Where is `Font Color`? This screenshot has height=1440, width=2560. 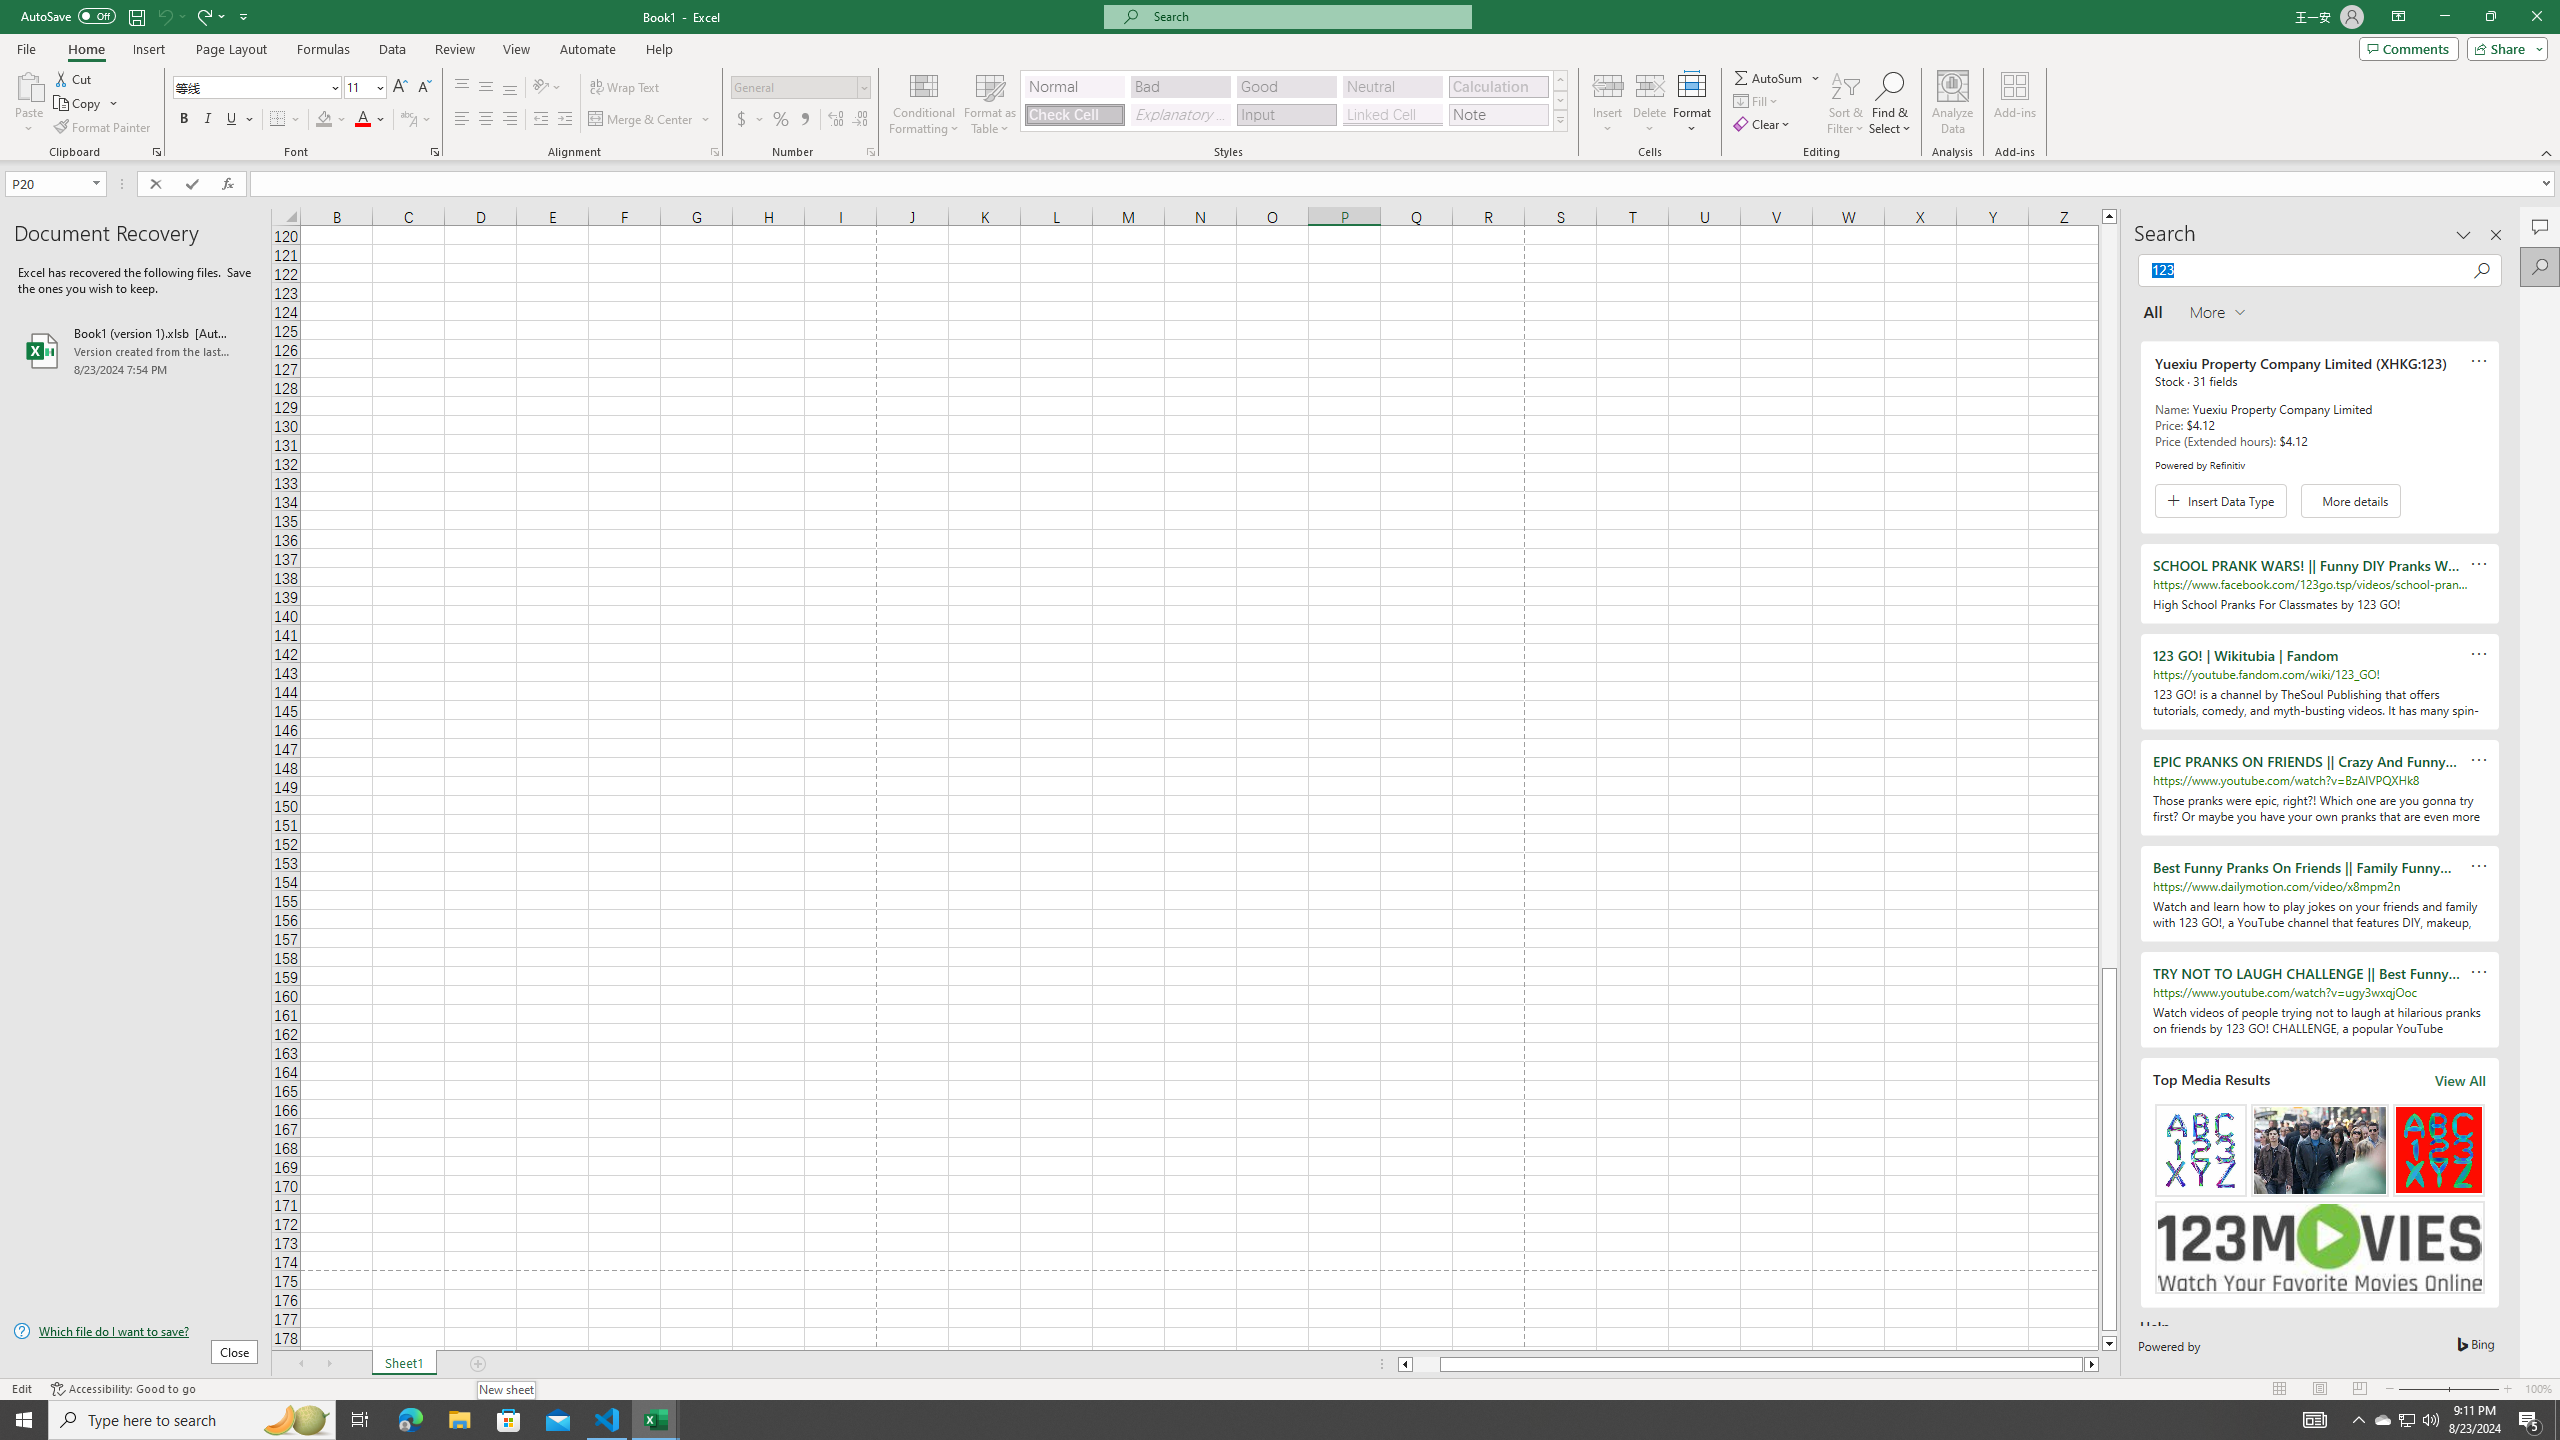
Font Color is located at coordinates (371, 120).